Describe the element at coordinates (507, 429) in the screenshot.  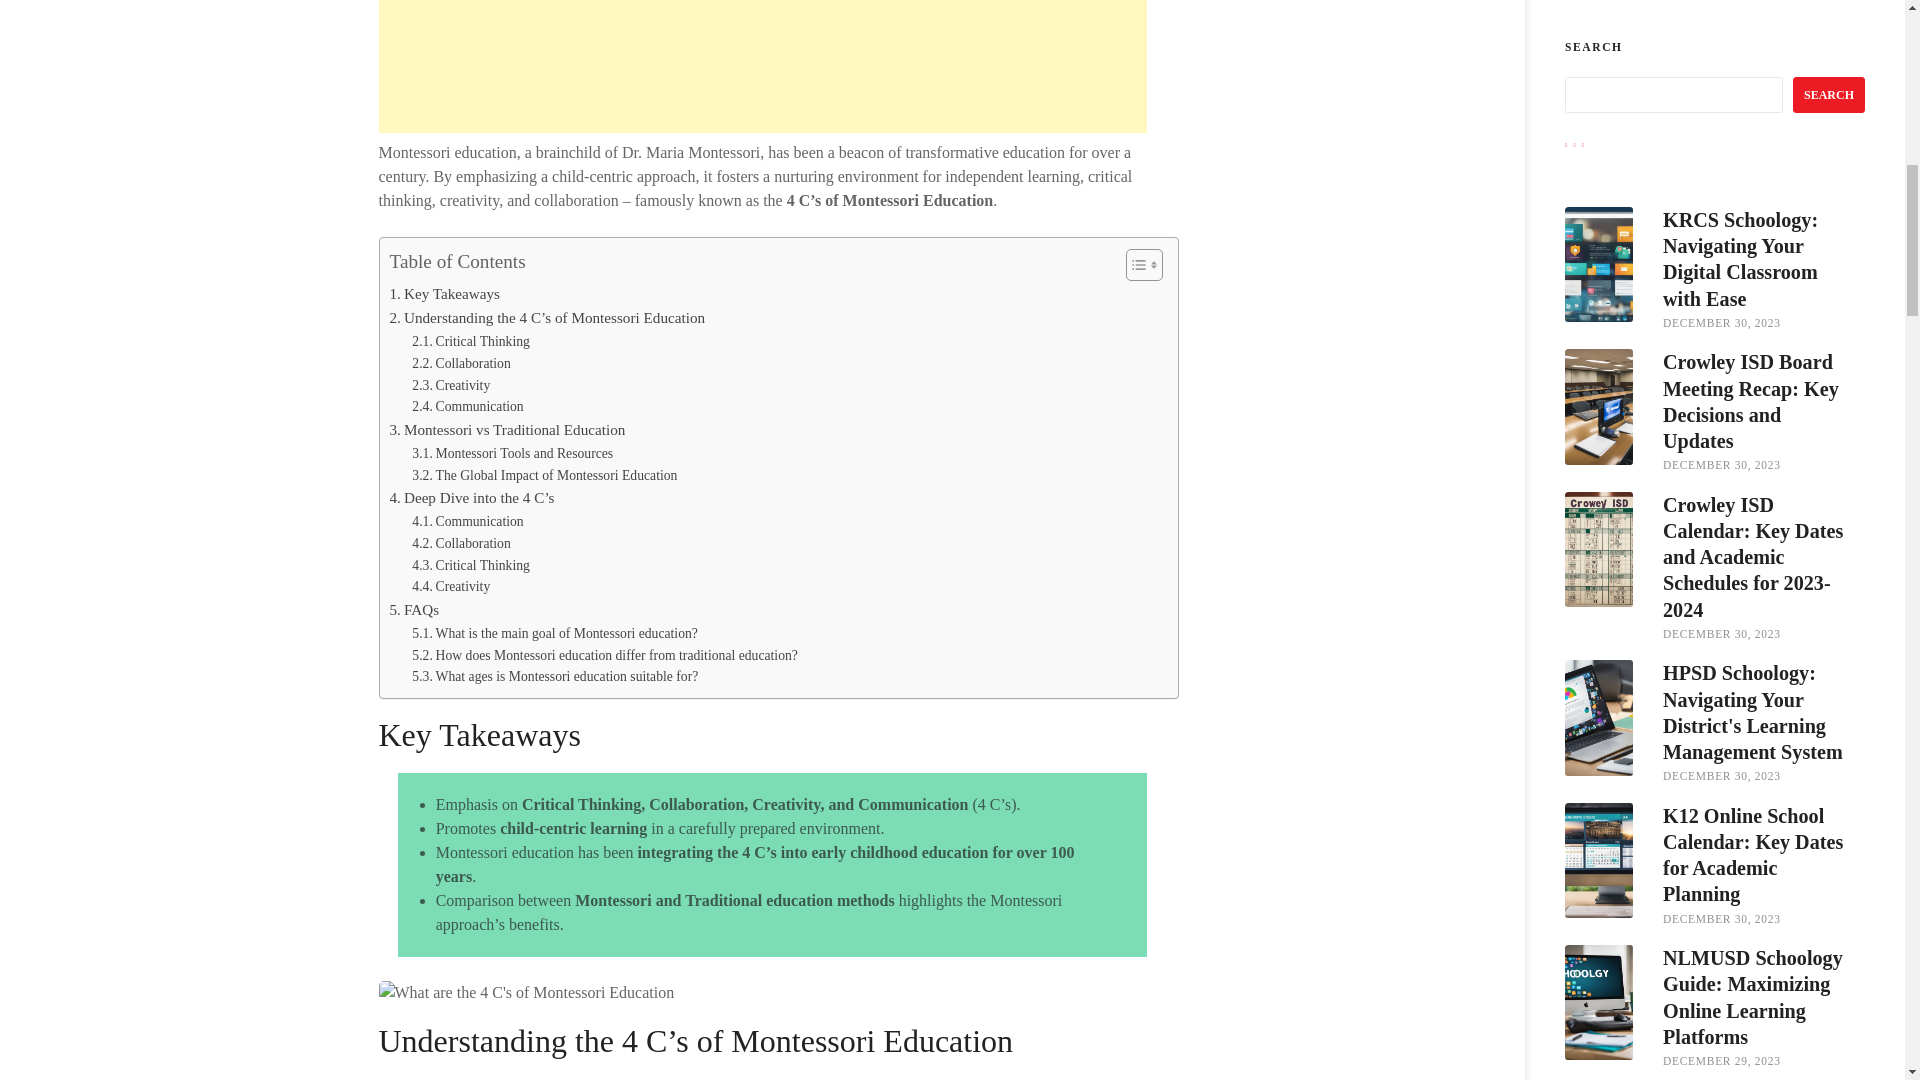
I see `Montessori vs Traditional Education` at that location.